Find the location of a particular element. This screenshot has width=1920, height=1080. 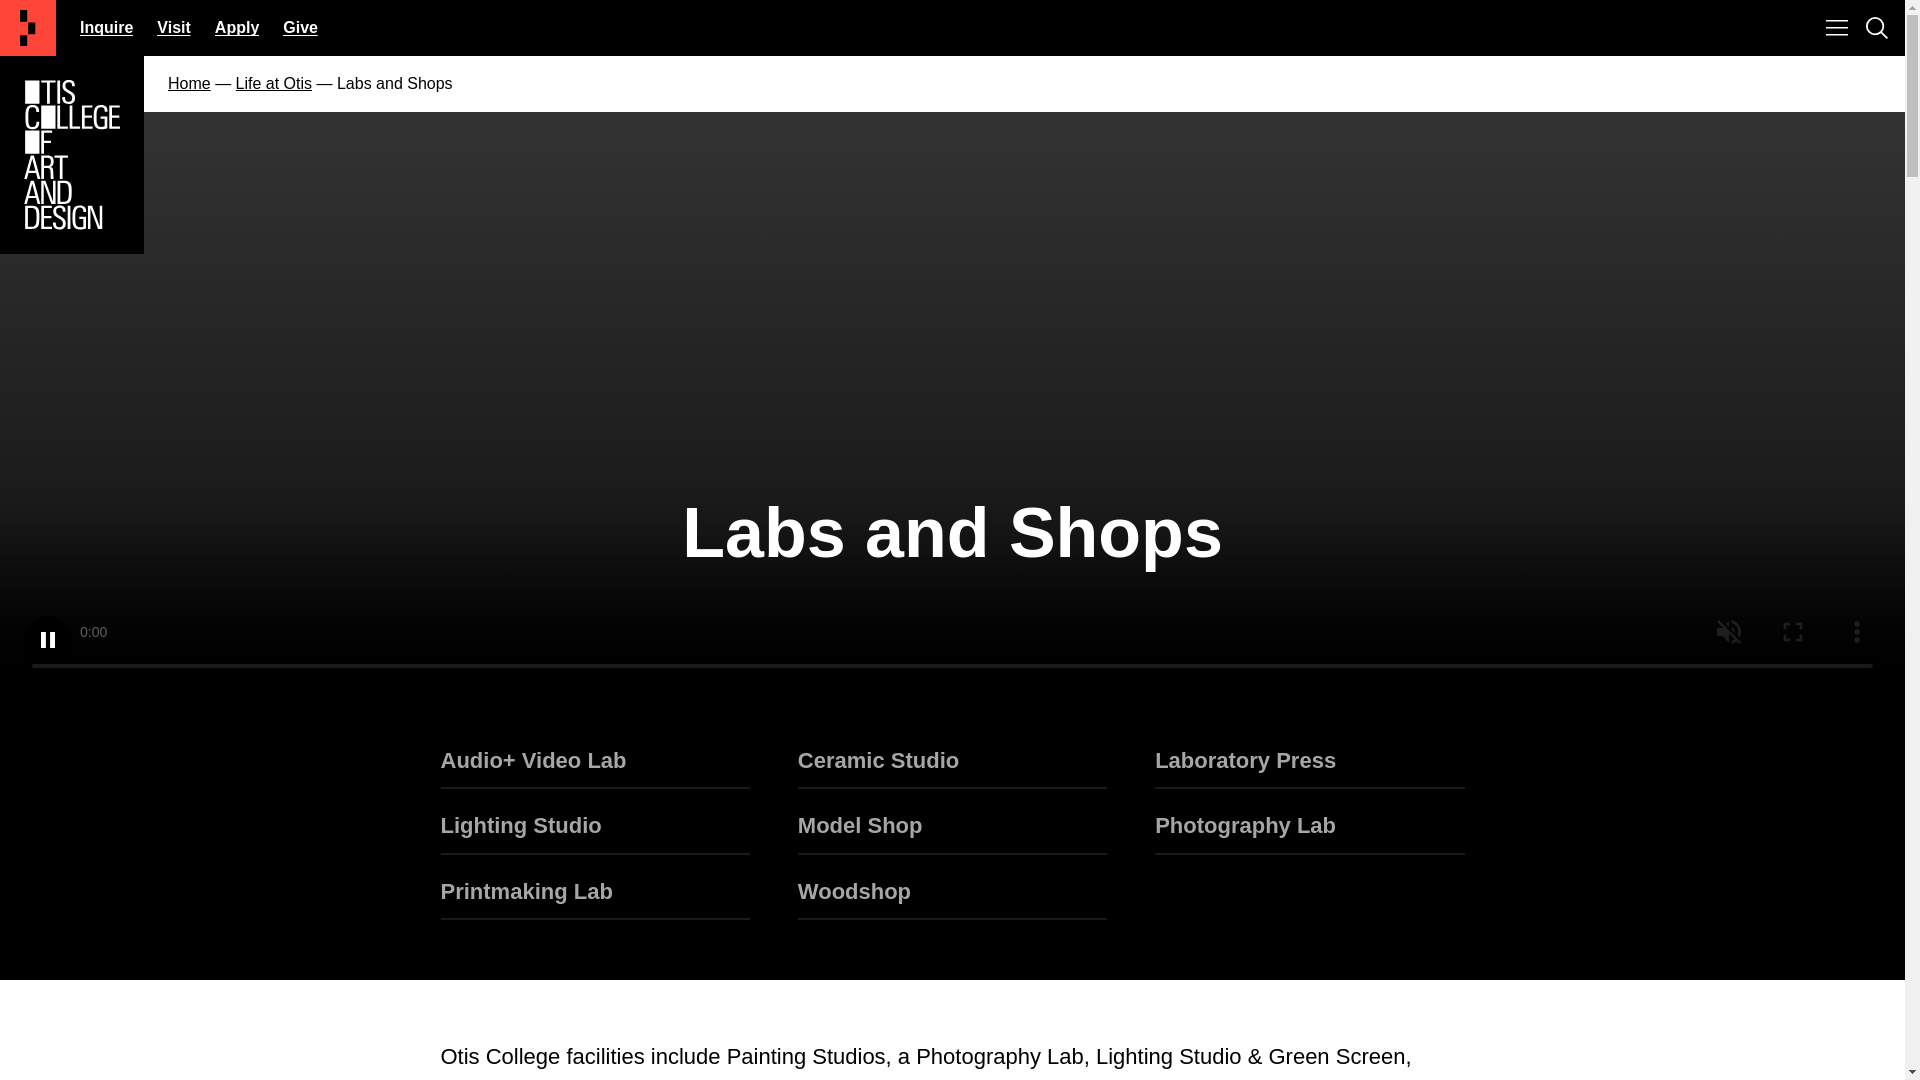

Apply is located at coordinates (237, 27).